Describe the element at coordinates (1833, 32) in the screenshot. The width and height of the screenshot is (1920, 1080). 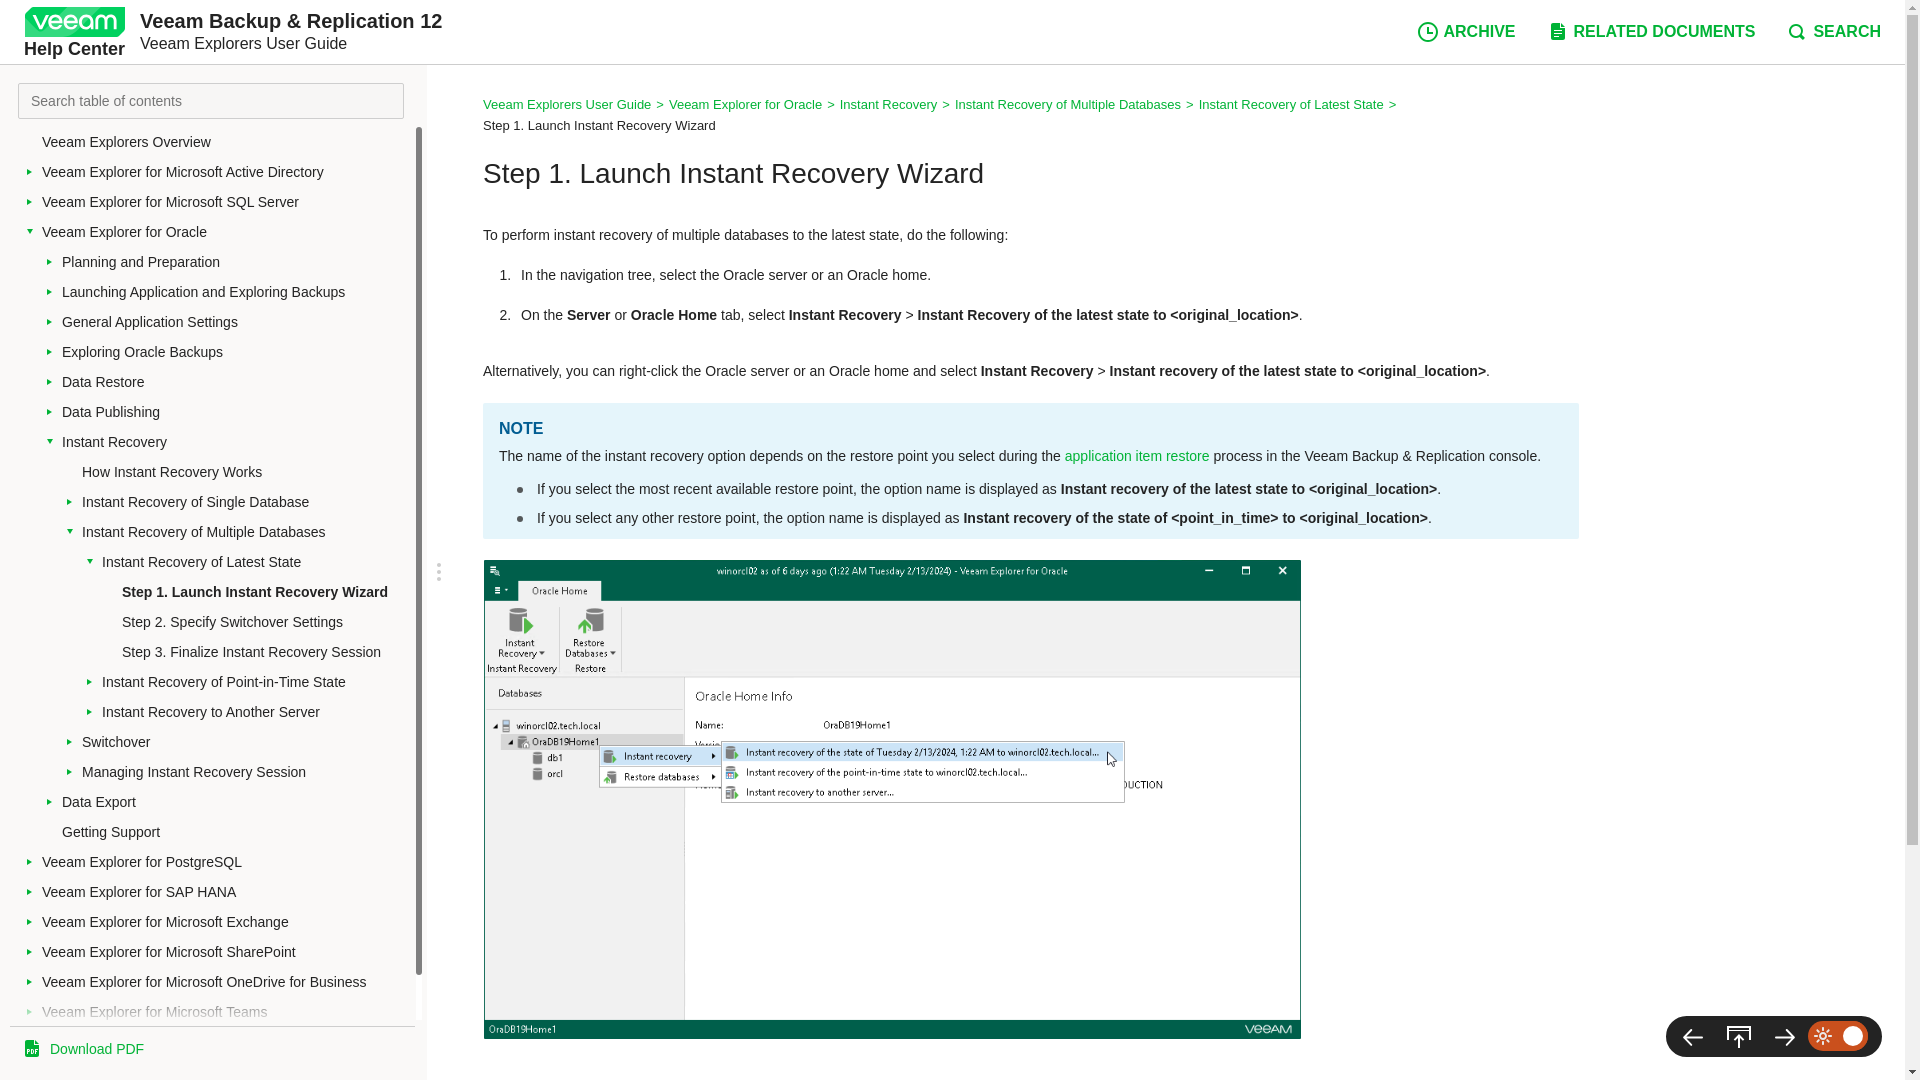
I see `SEARCH` at that location.